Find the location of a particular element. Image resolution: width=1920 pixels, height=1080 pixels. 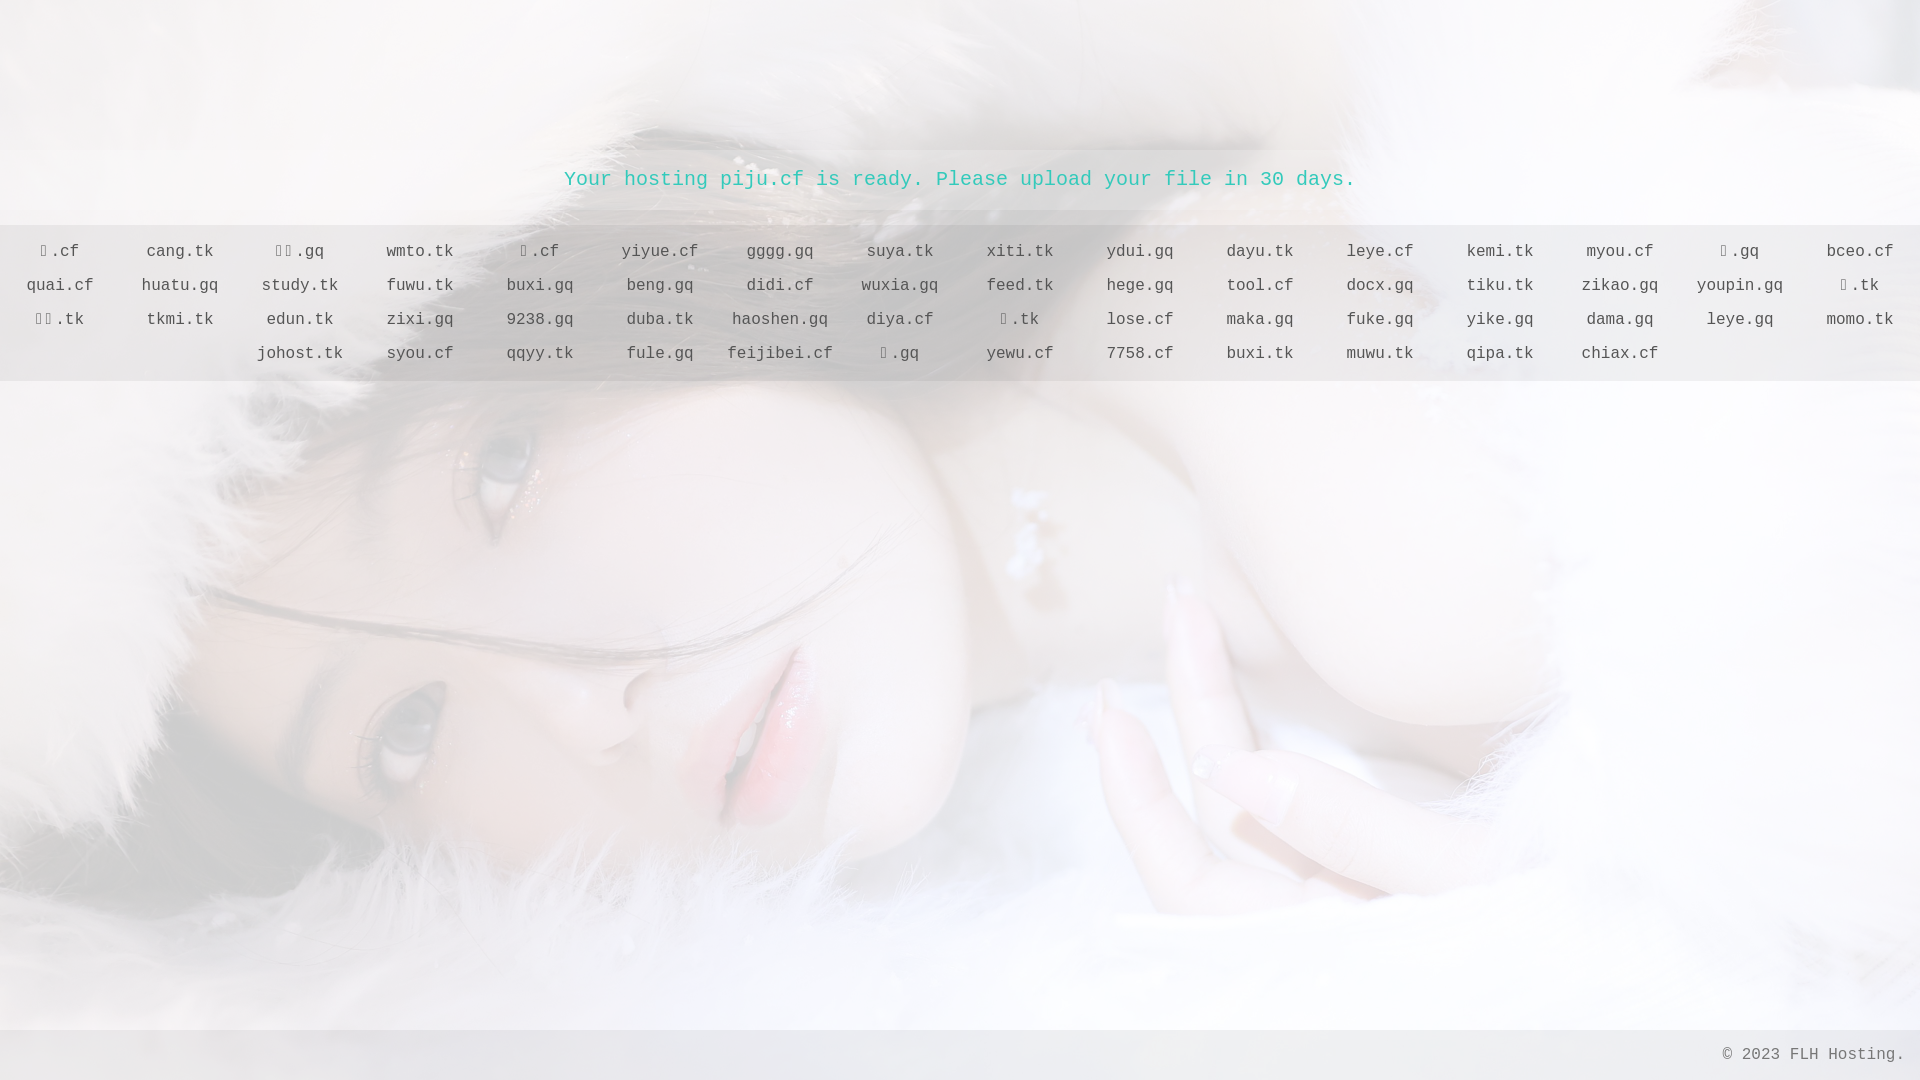

leye.cf is located at coordinates (1380, 252).